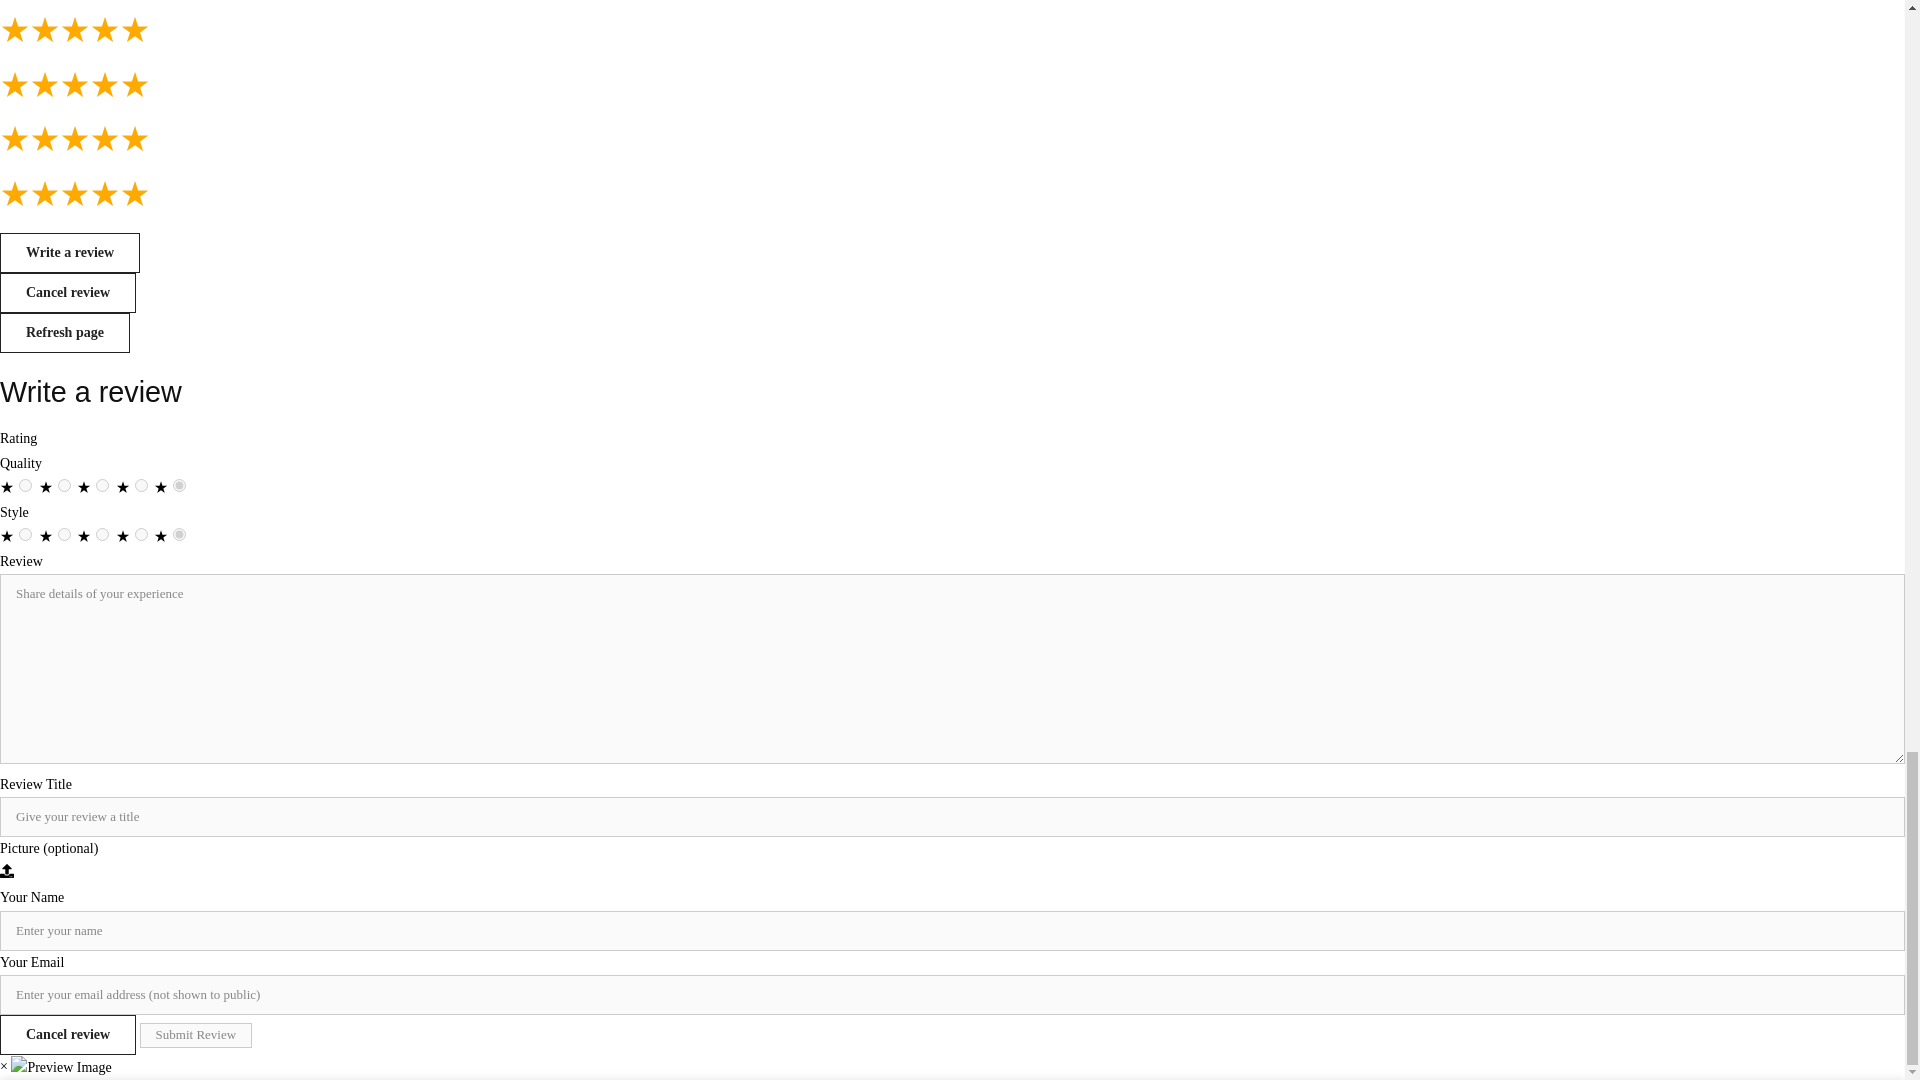 This screenshot has height=1080, width=1920. I want to click on 2, so click(64, 534).